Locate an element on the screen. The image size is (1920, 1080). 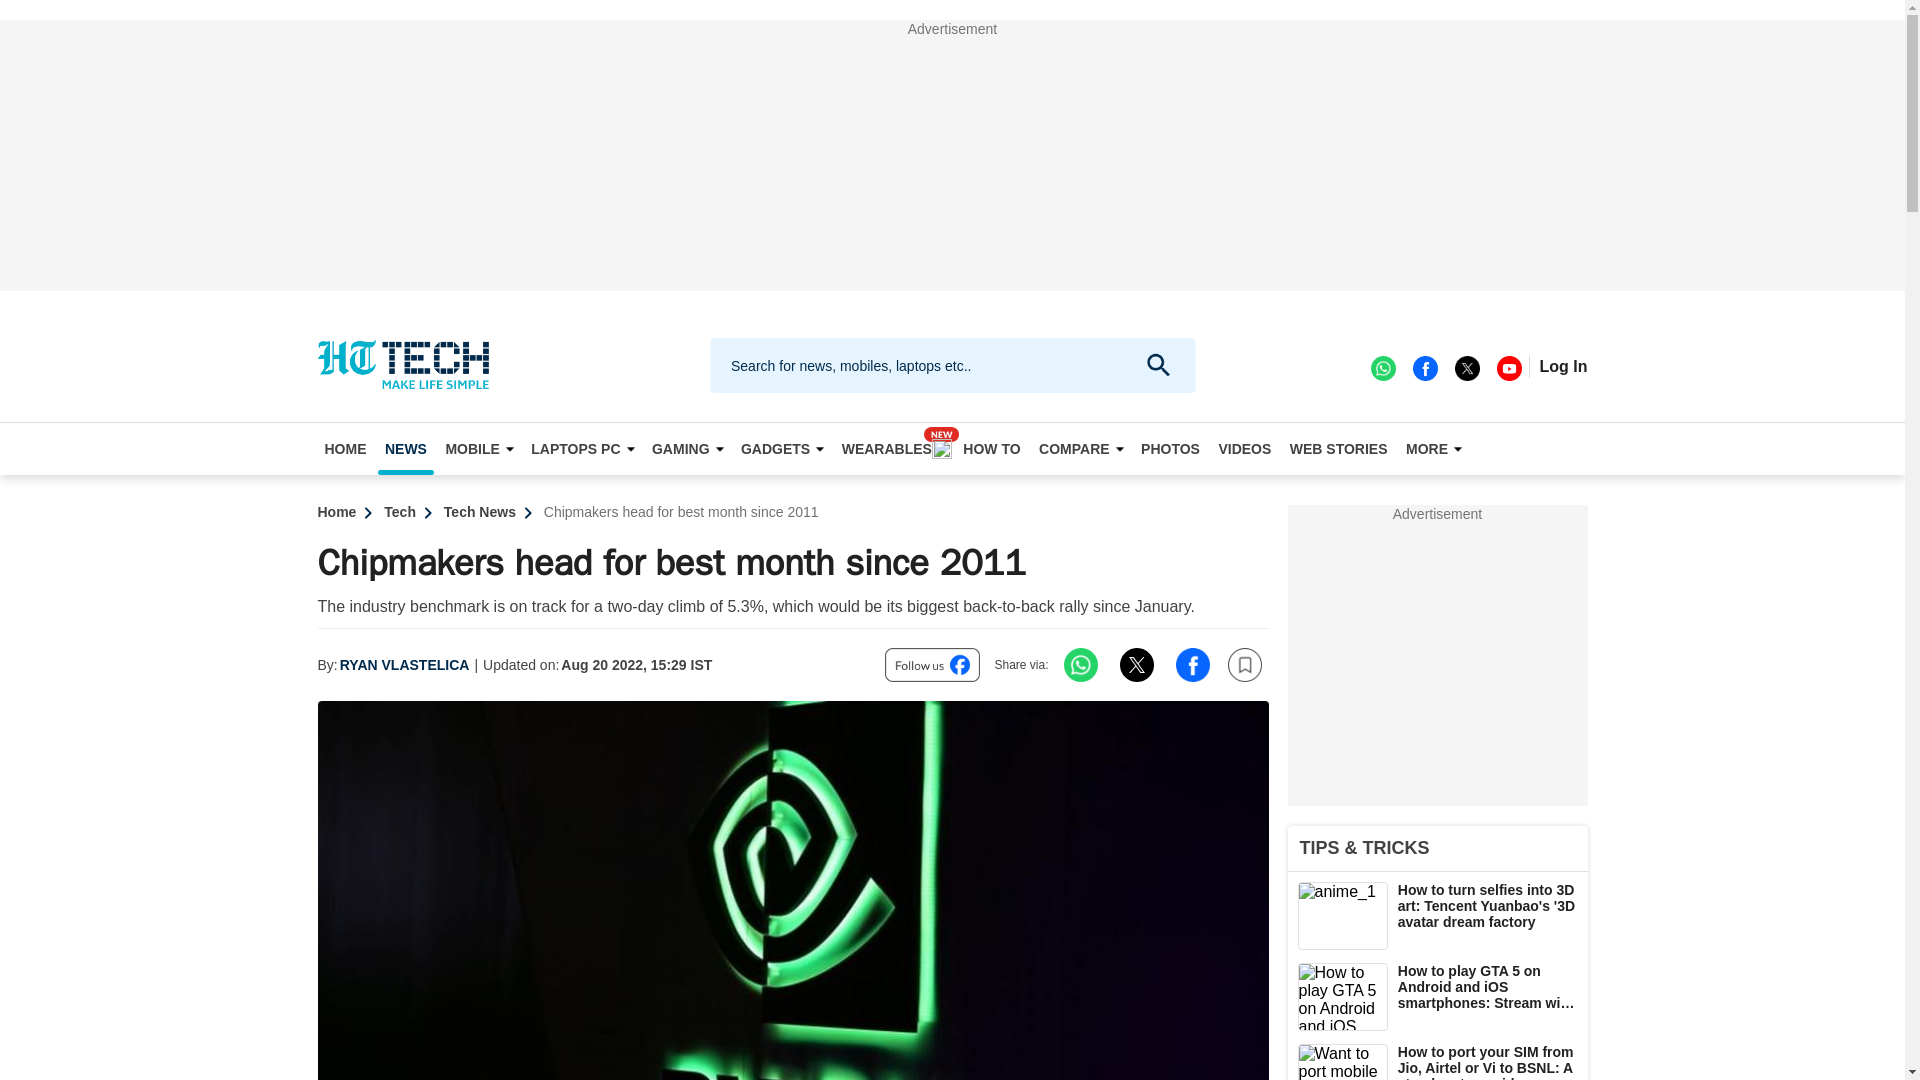
HOW TO is located at coordinates (992, 449).